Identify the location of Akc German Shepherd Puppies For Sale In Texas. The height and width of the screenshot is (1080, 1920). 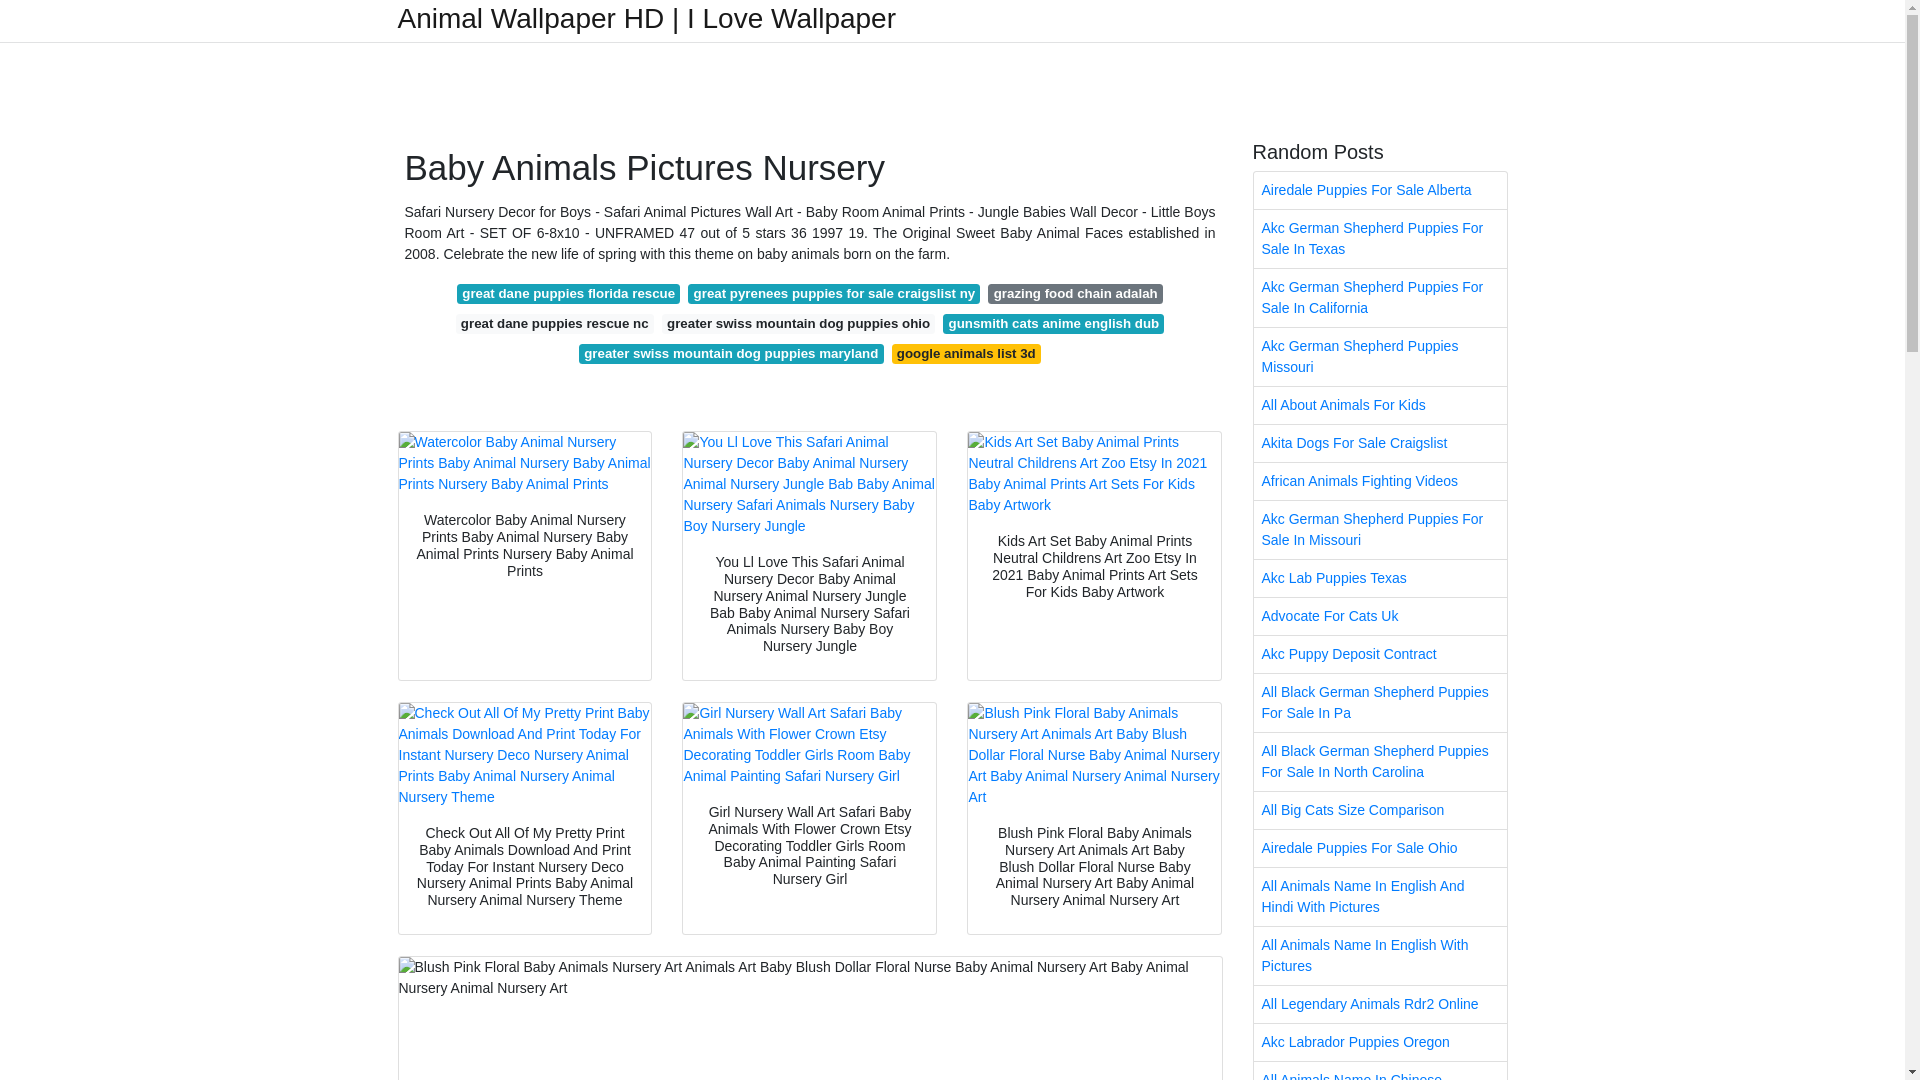
(1380, 238).